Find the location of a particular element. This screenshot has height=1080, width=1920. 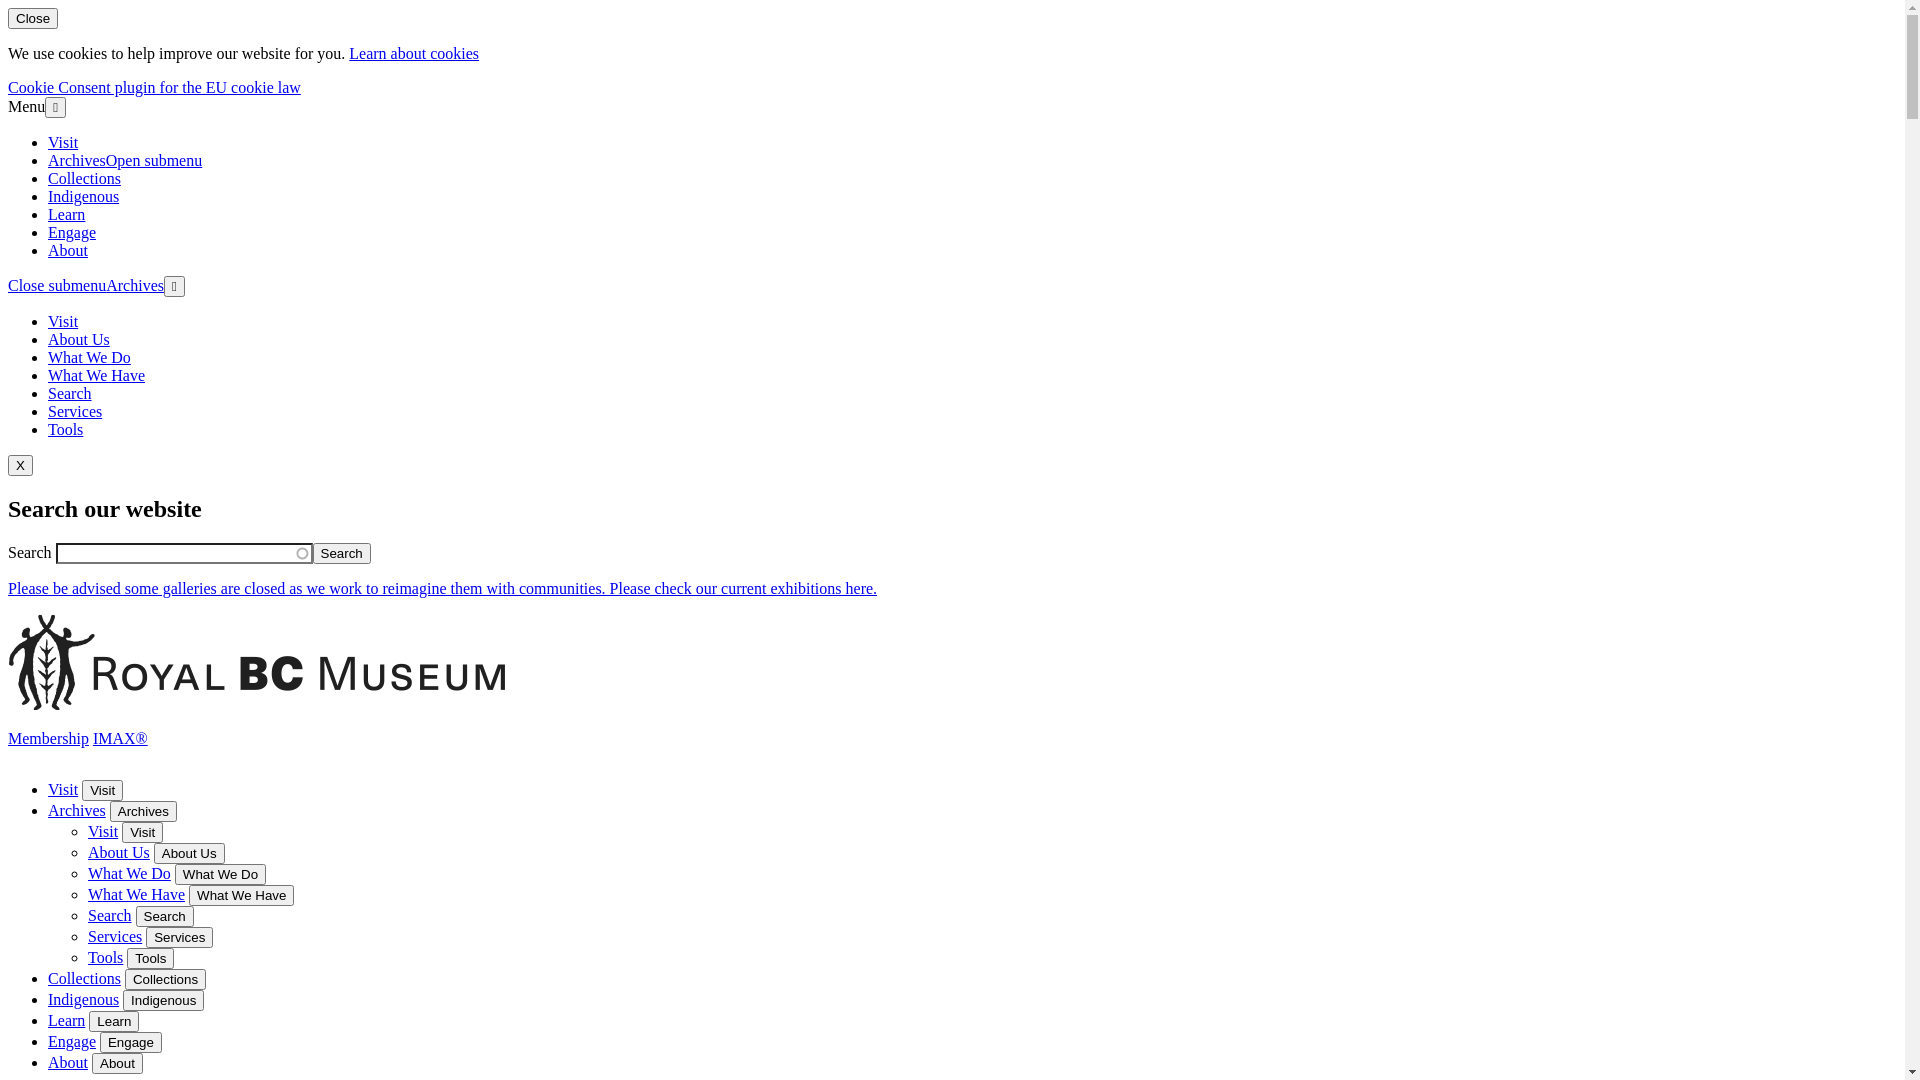

Cookie Consent plugin for the EU cookie law is located at coordinates (154, 88).